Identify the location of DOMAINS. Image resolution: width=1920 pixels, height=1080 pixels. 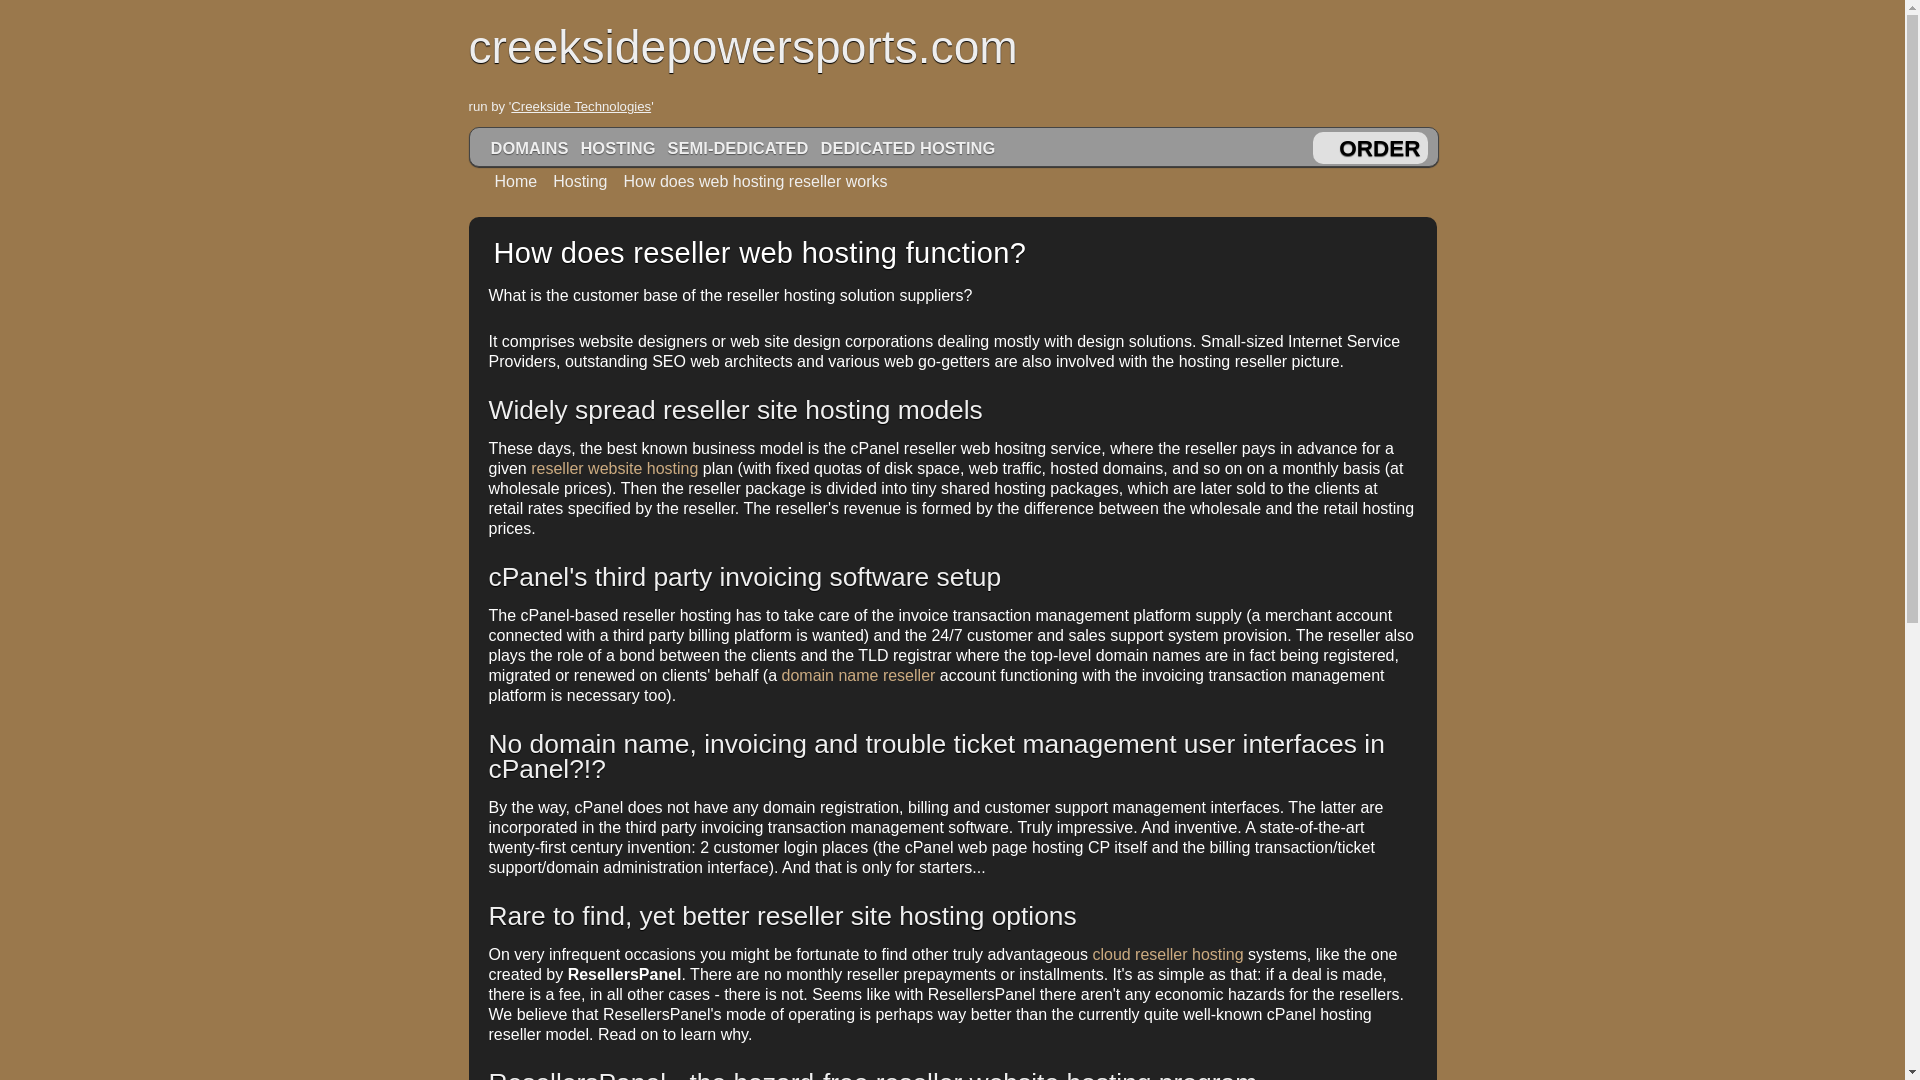
(530, 148).